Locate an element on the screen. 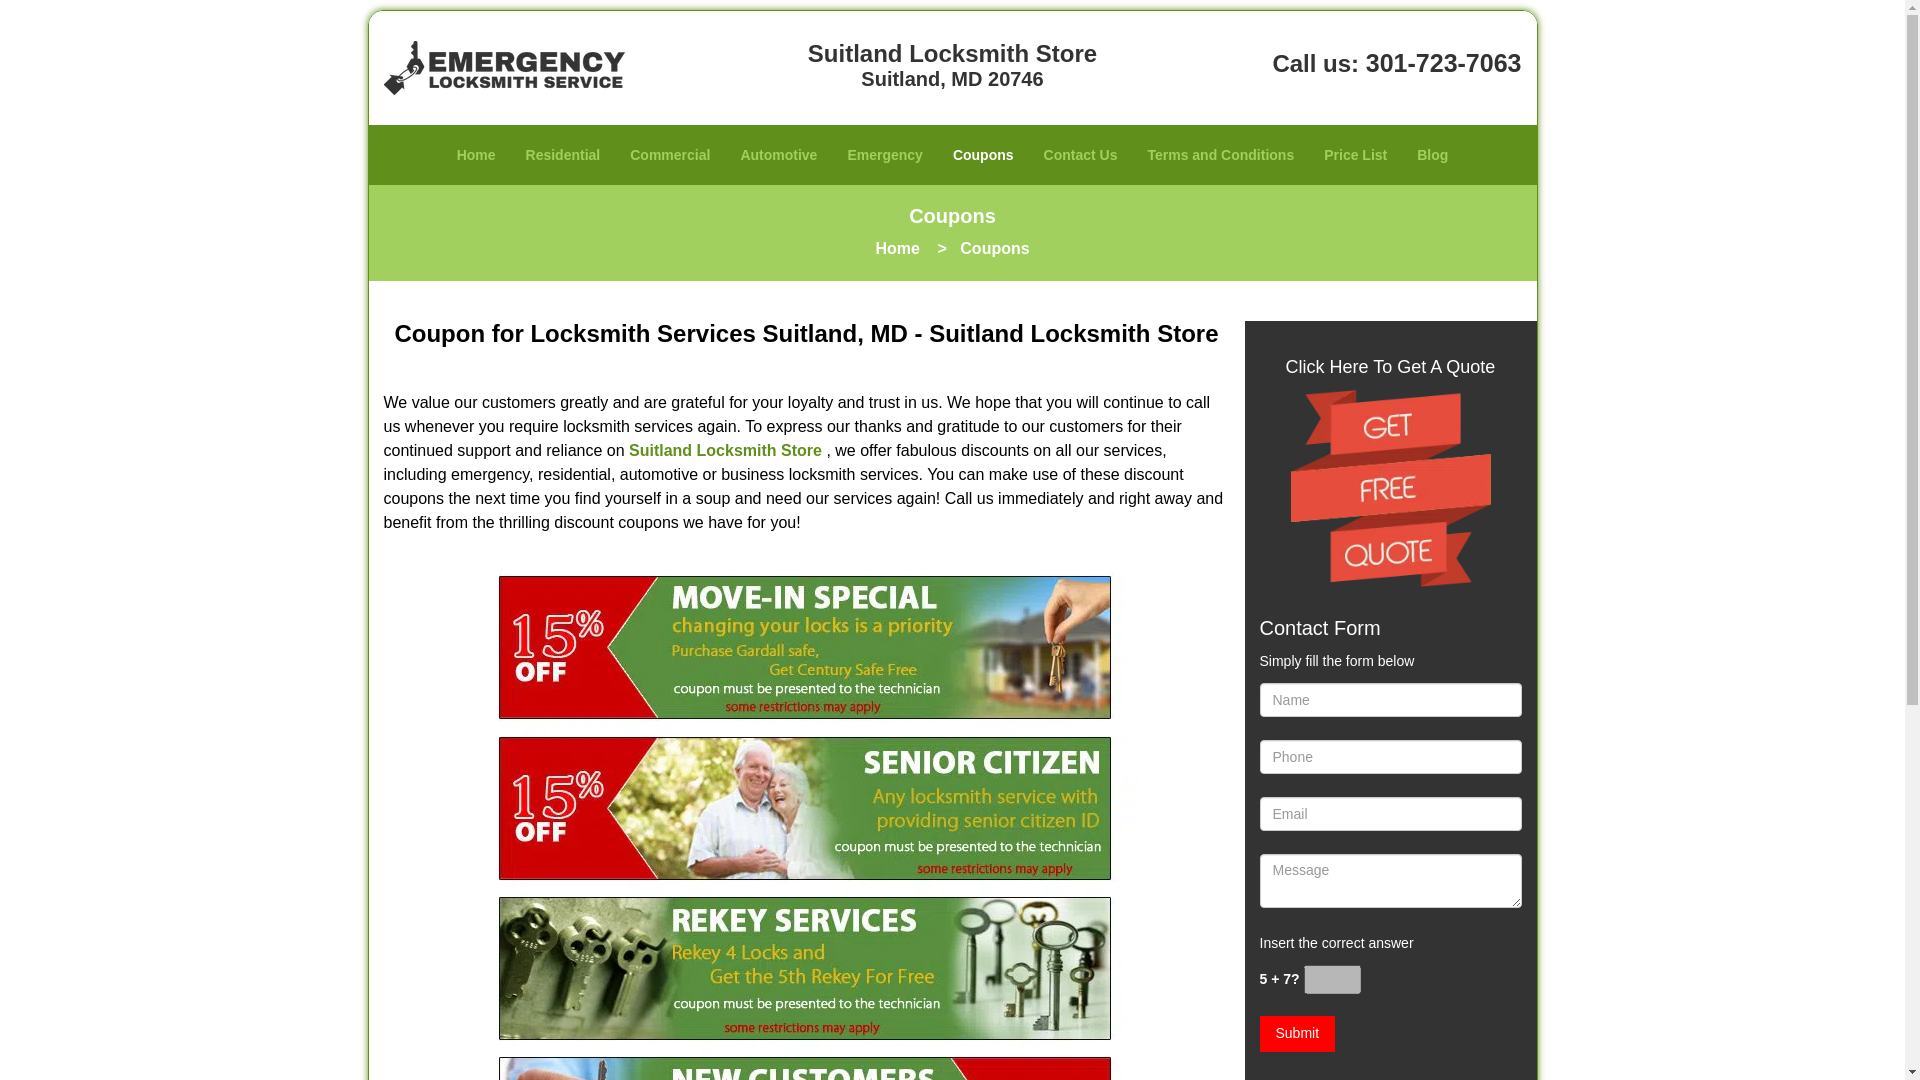 The height and width of the screenshot is (1080, 1920). Blog is located at coordinates (1432, 154).